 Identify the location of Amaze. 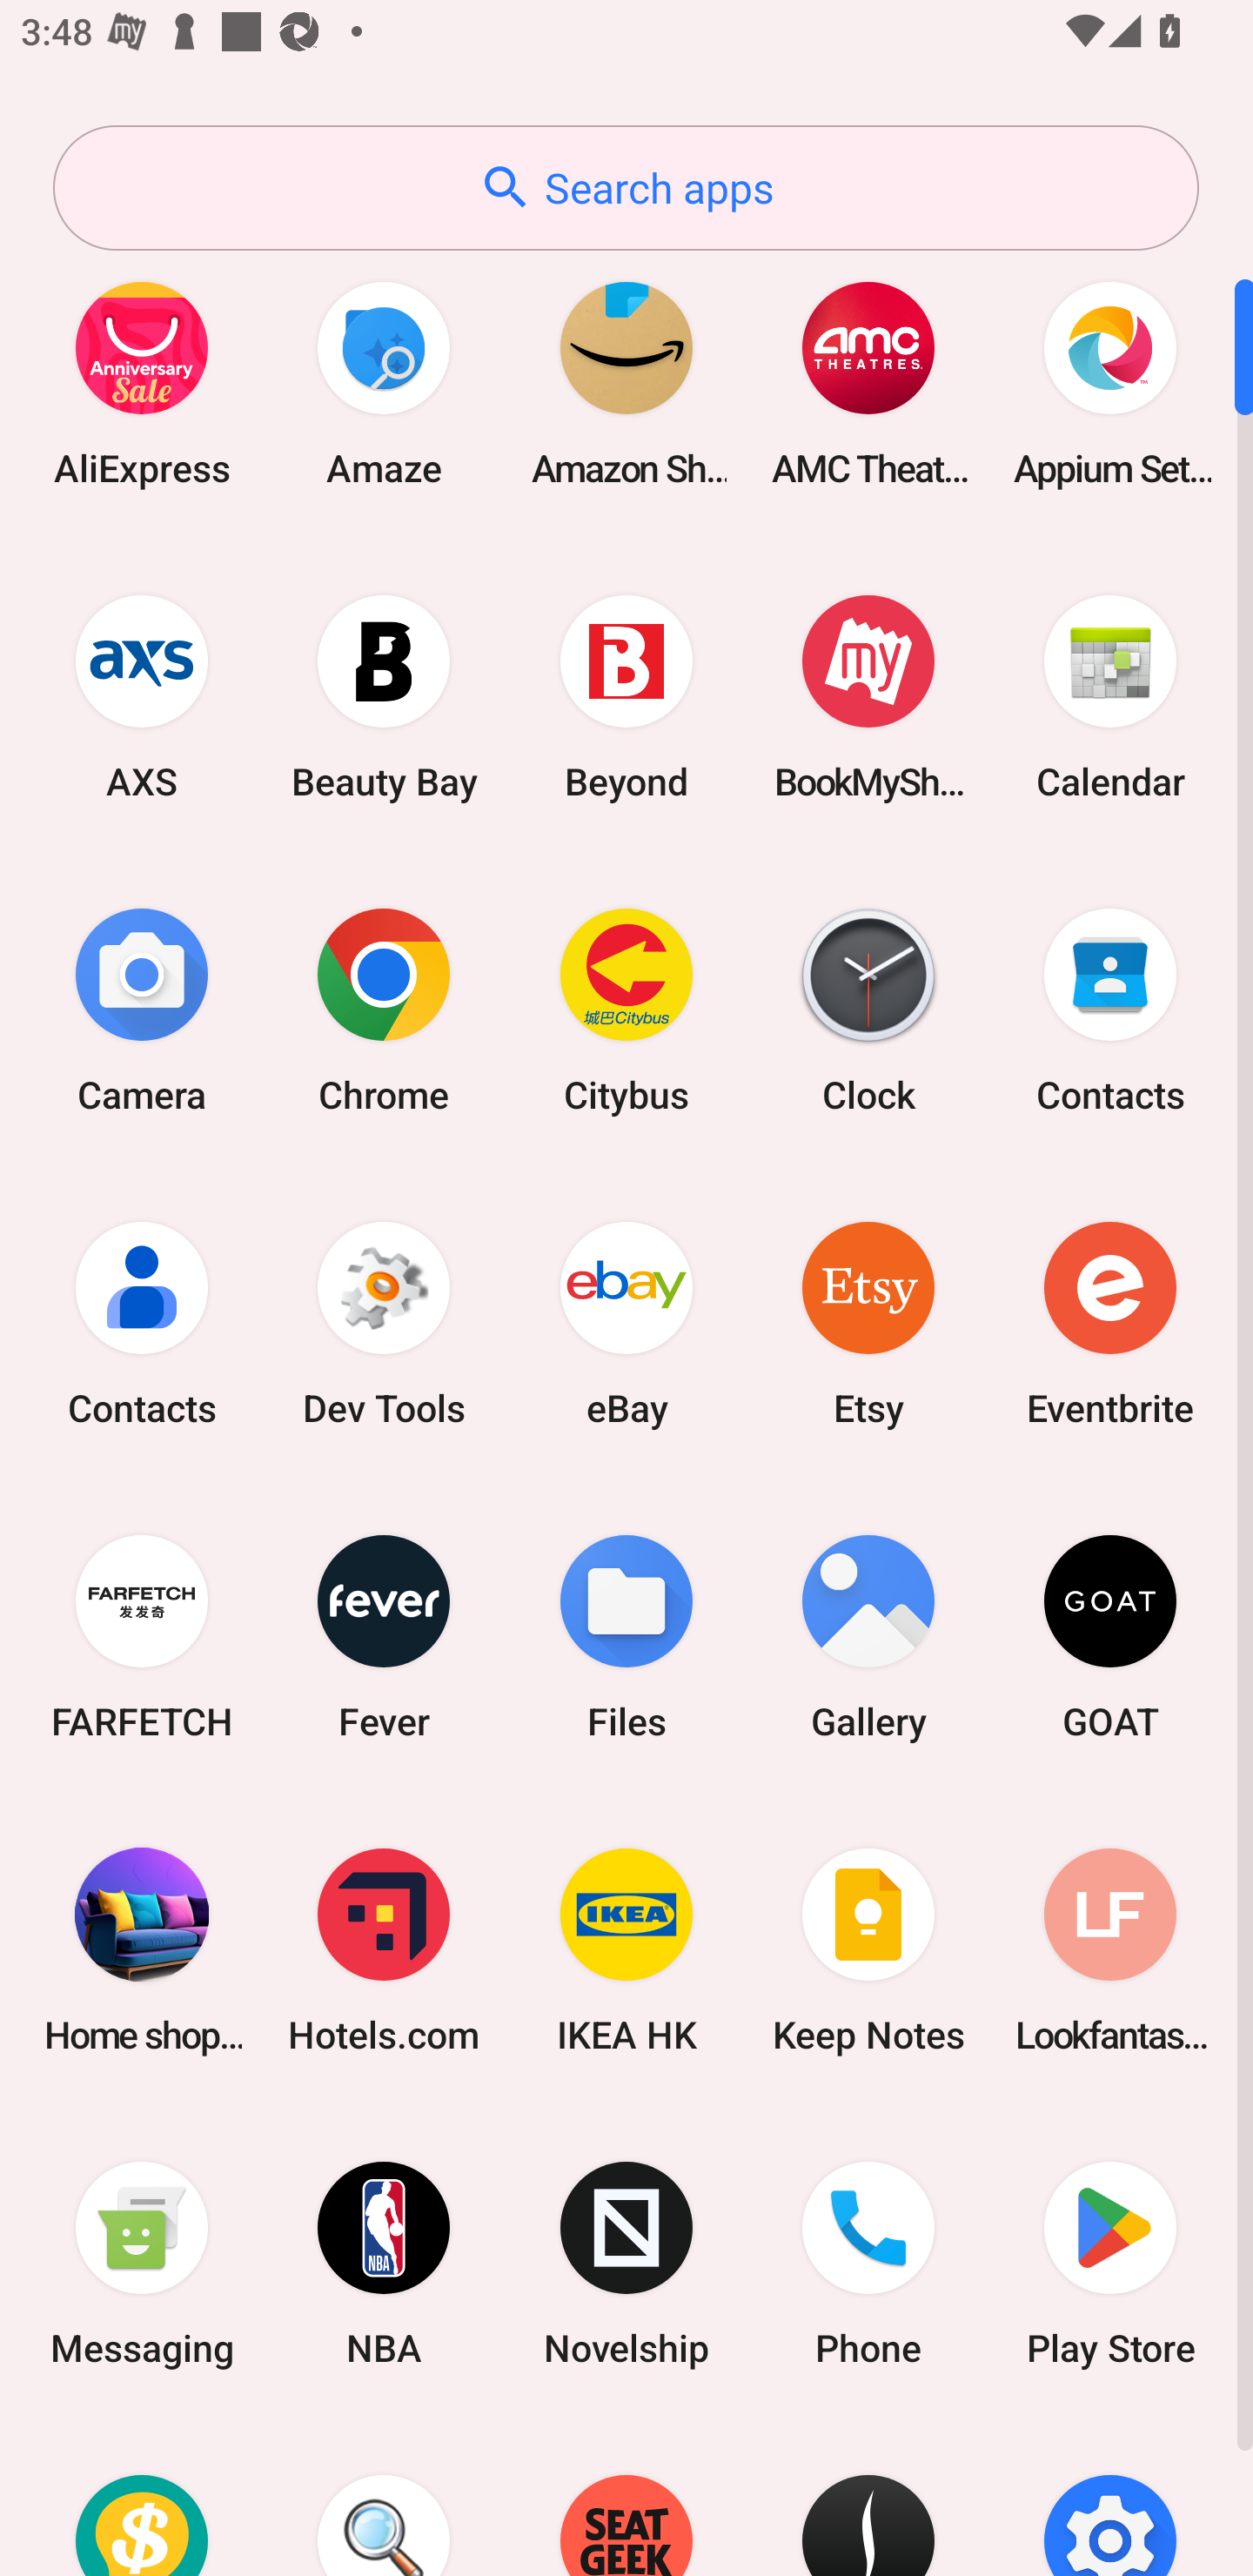
(384, 383).